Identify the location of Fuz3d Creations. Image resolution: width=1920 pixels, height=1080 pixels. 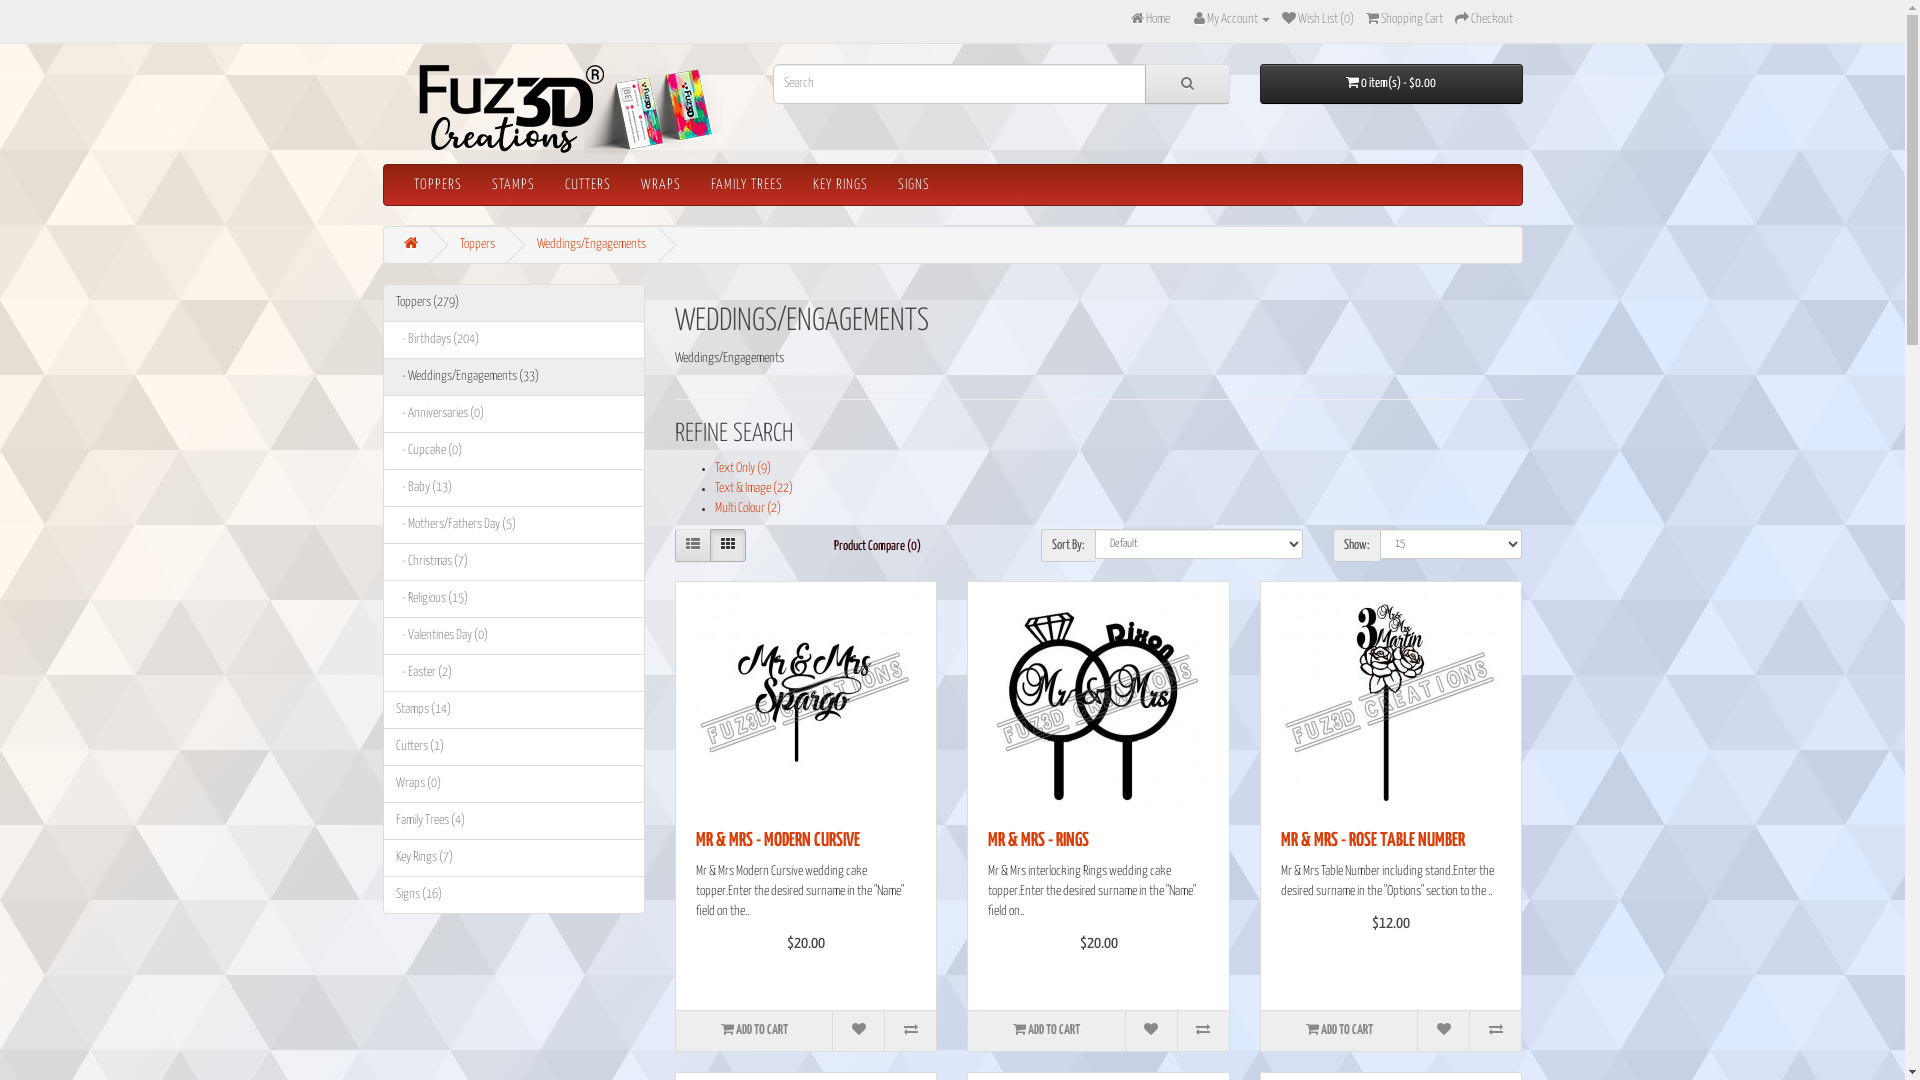
(552, 109).